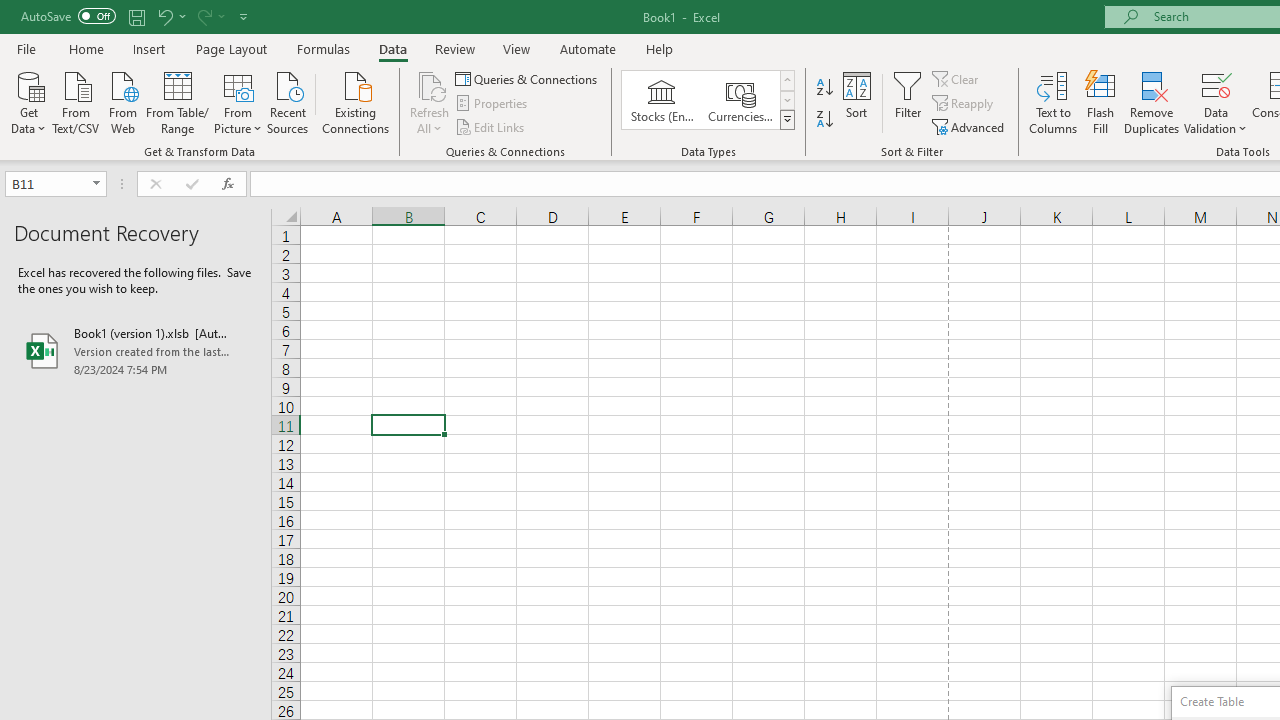  What do you see at coordinates (210, 16) in the screenshot?
I see `Redo` at bounding box center [210, 16].